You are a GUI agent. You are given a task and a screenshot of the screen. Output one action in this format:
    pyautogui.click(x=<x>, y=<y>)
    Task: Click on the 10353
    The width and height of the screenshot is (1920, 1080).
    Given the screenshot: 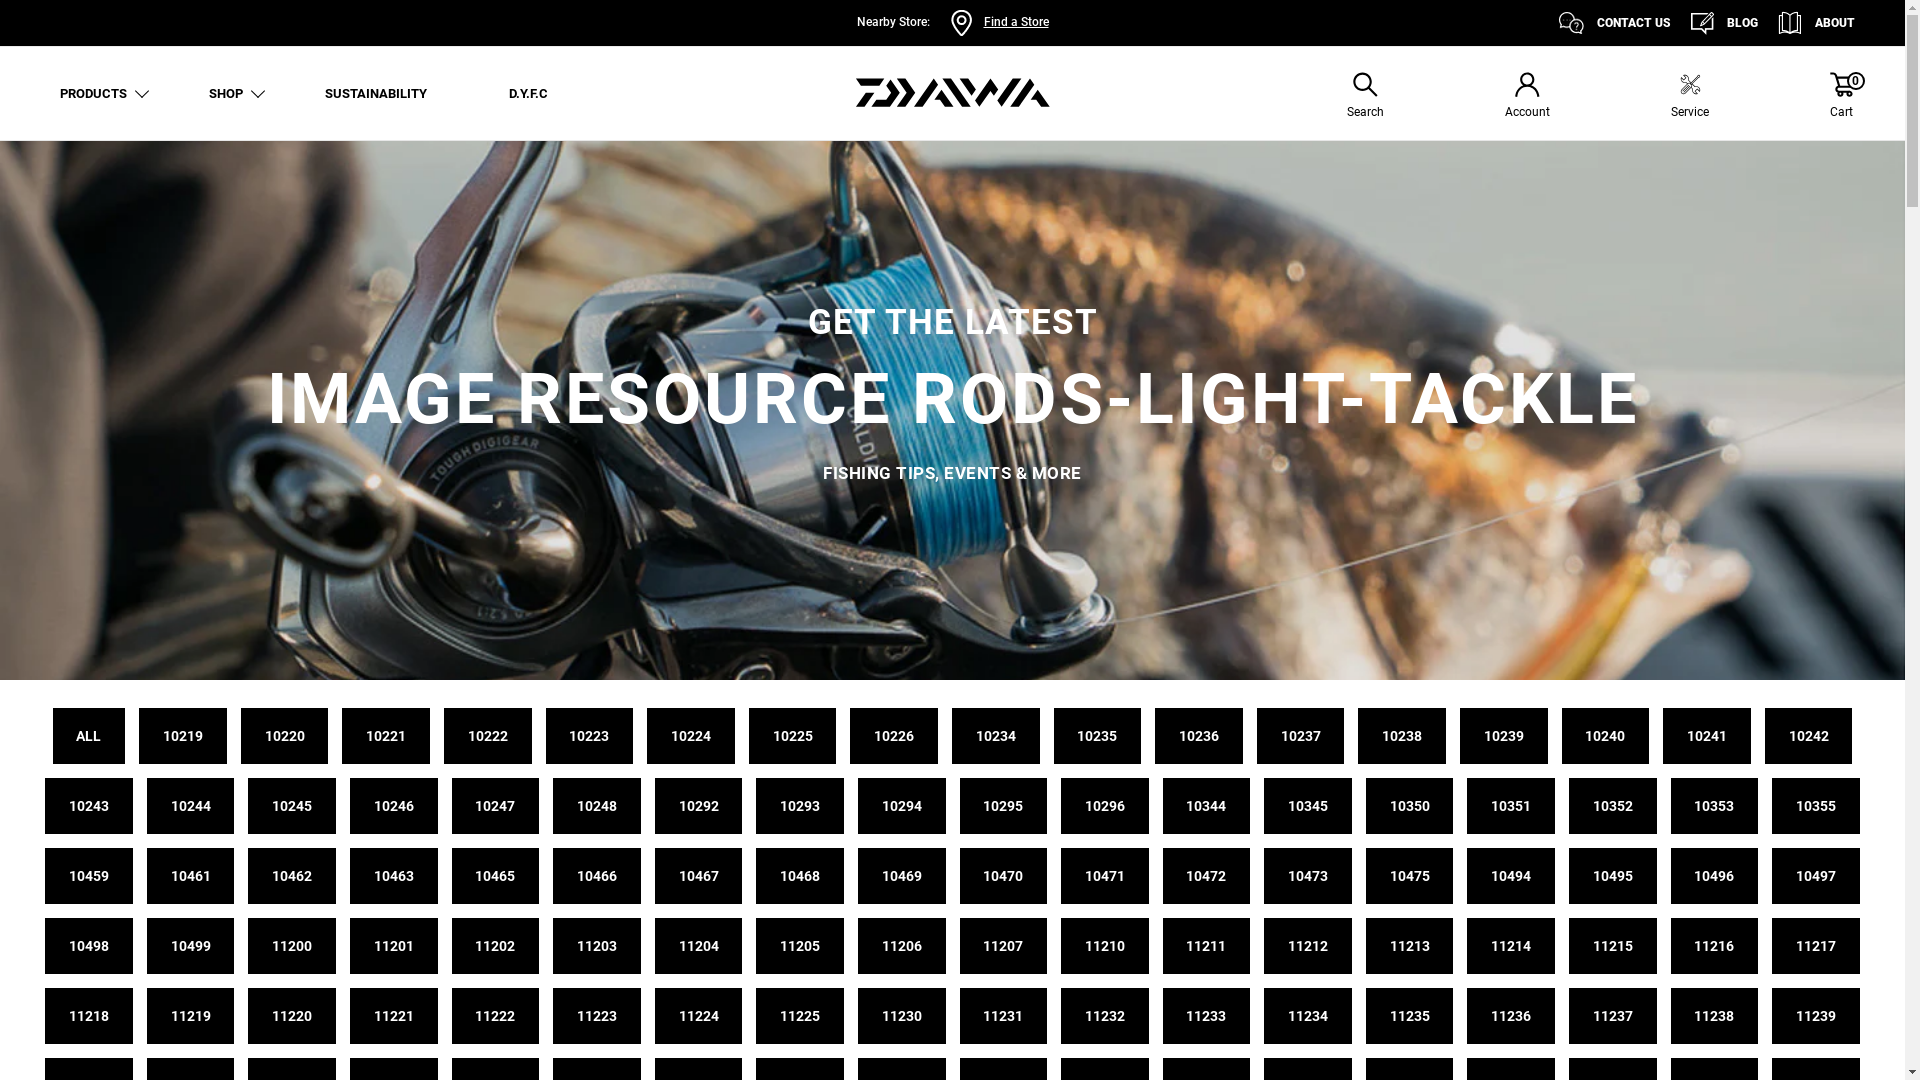 What is the action you would take?
    pyautogui.click(x=1715, y=806)
    